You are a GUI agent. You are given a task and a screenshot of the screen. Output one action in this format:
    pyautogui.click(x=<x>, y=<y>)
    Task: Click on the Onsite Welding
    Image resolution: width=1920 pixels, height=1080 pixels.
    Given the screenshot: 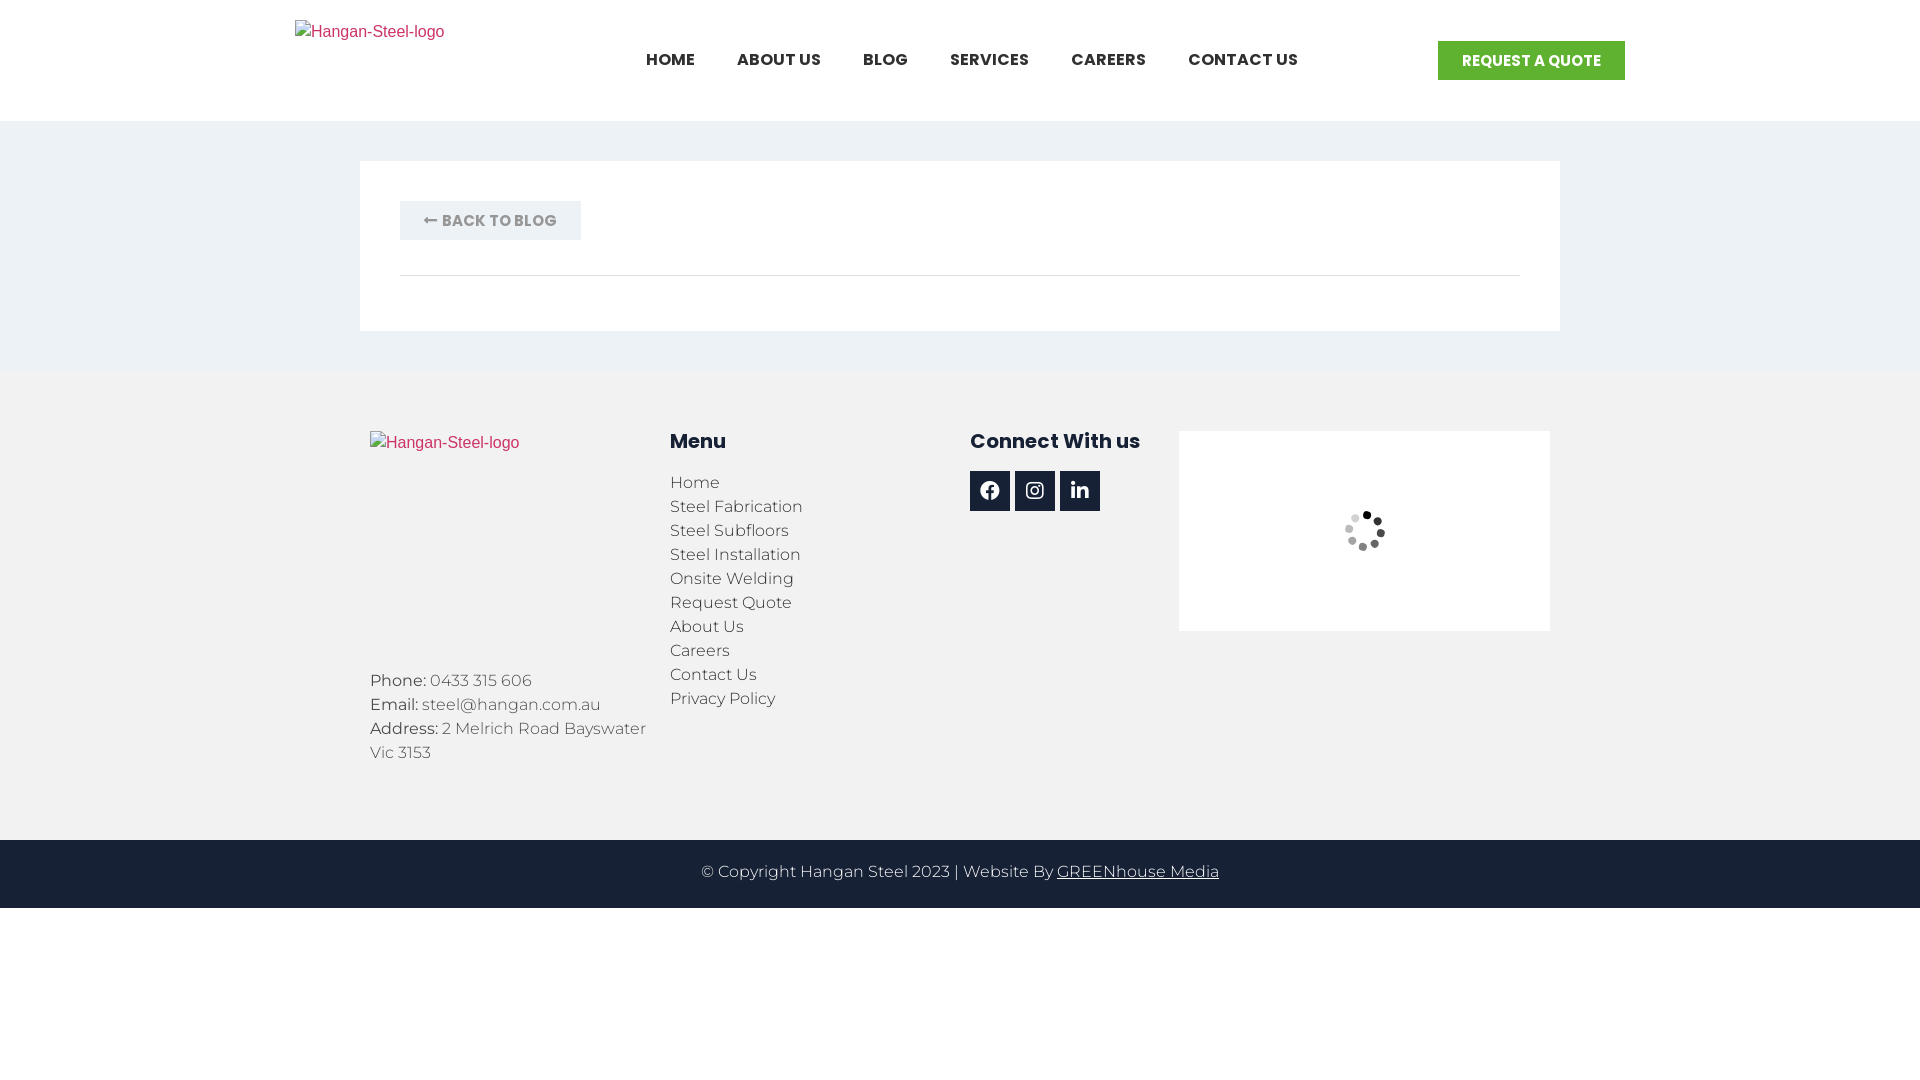 What is the action you would take?
    pyautogui.click(x=810, y=579)
    